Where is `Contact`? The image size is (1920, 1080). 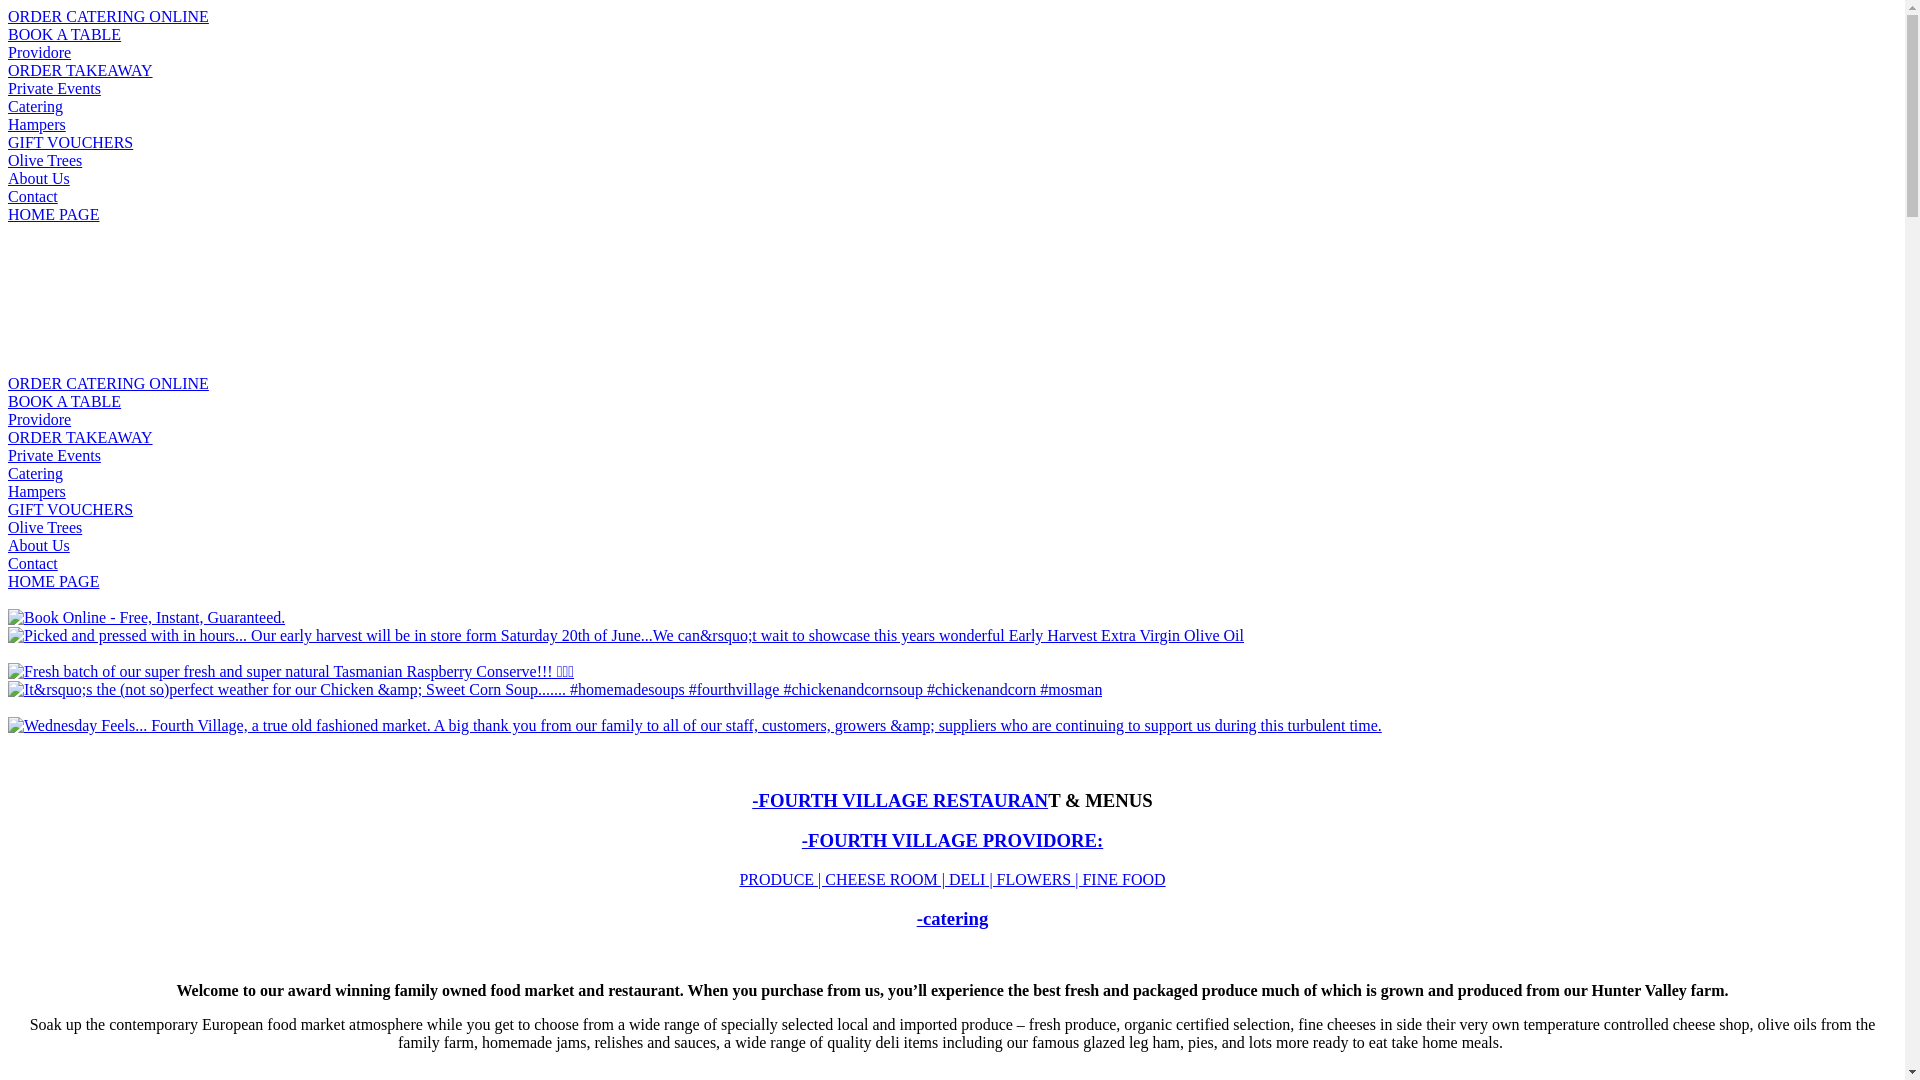 Contact is located at coordinates (33, 564).